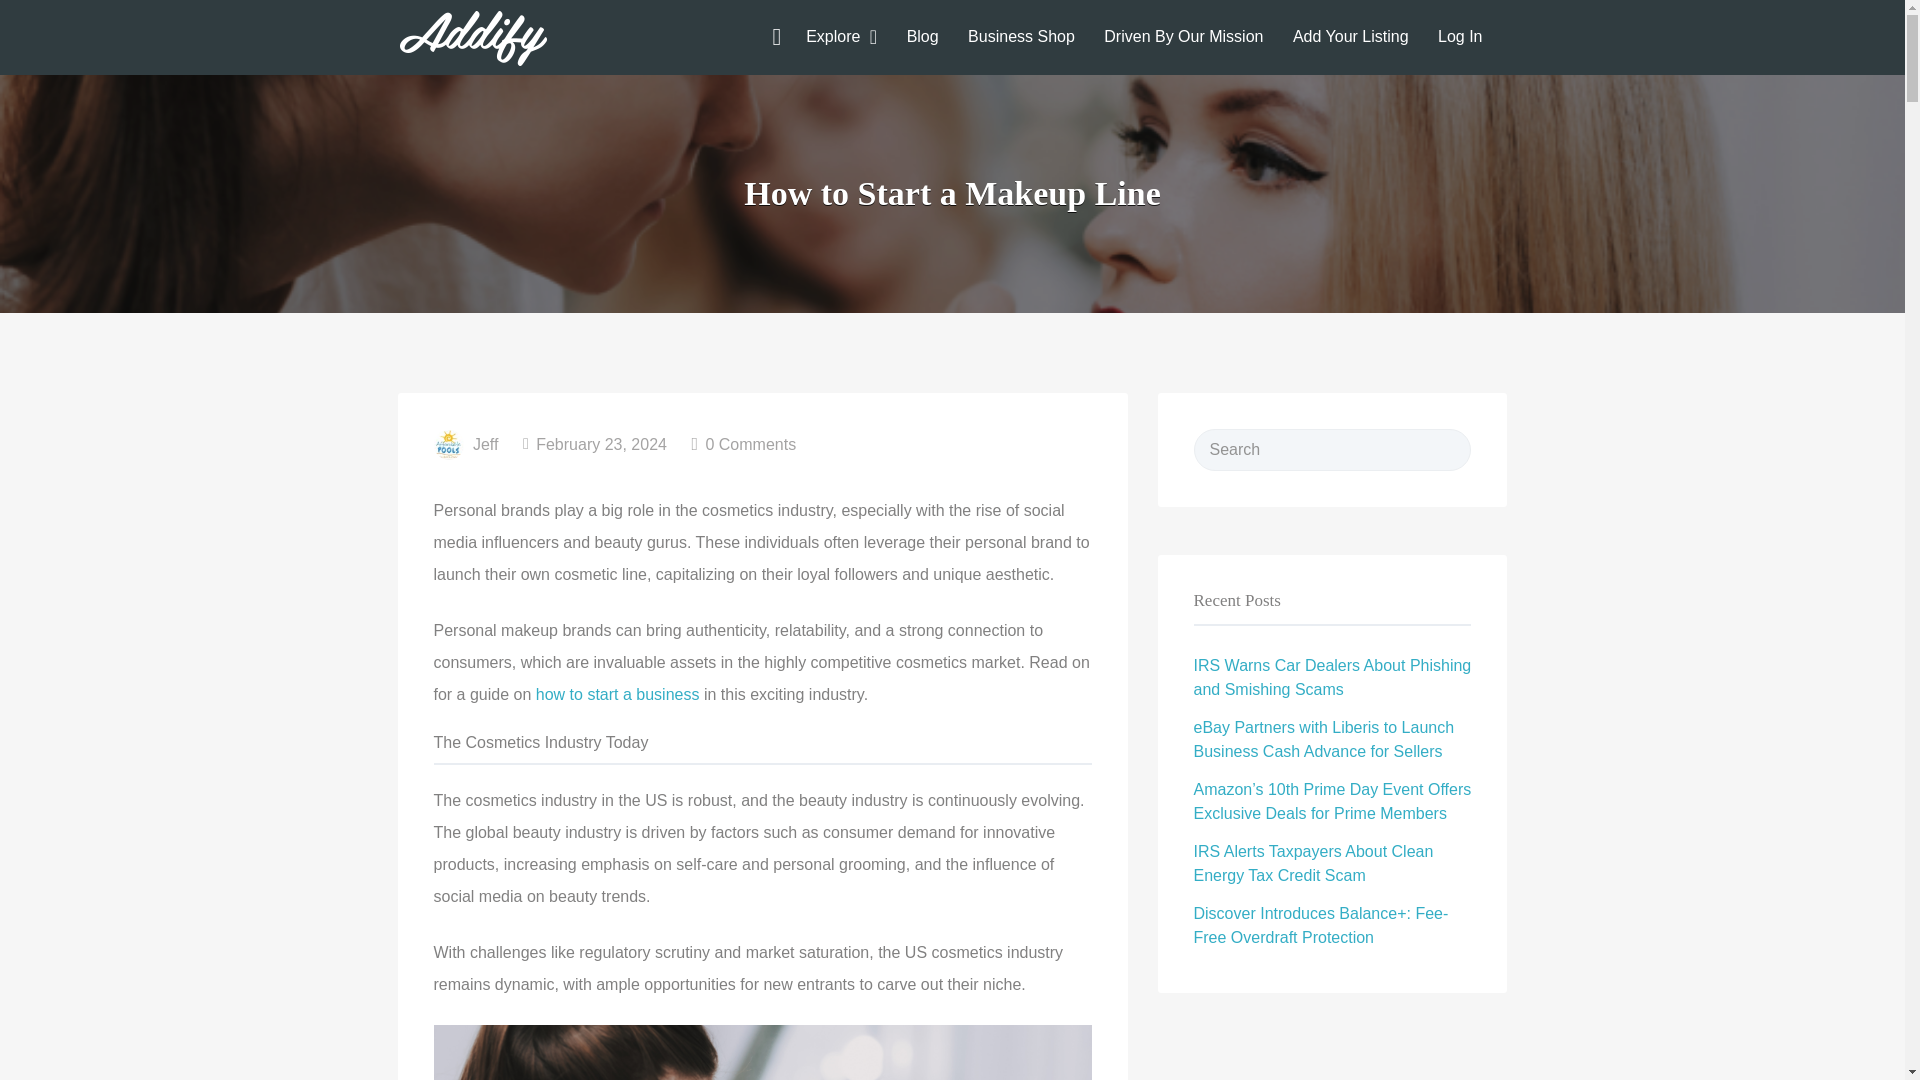  Describe the element at coordinates (922, 36) in the screenshot. I see `Blog` at that location.